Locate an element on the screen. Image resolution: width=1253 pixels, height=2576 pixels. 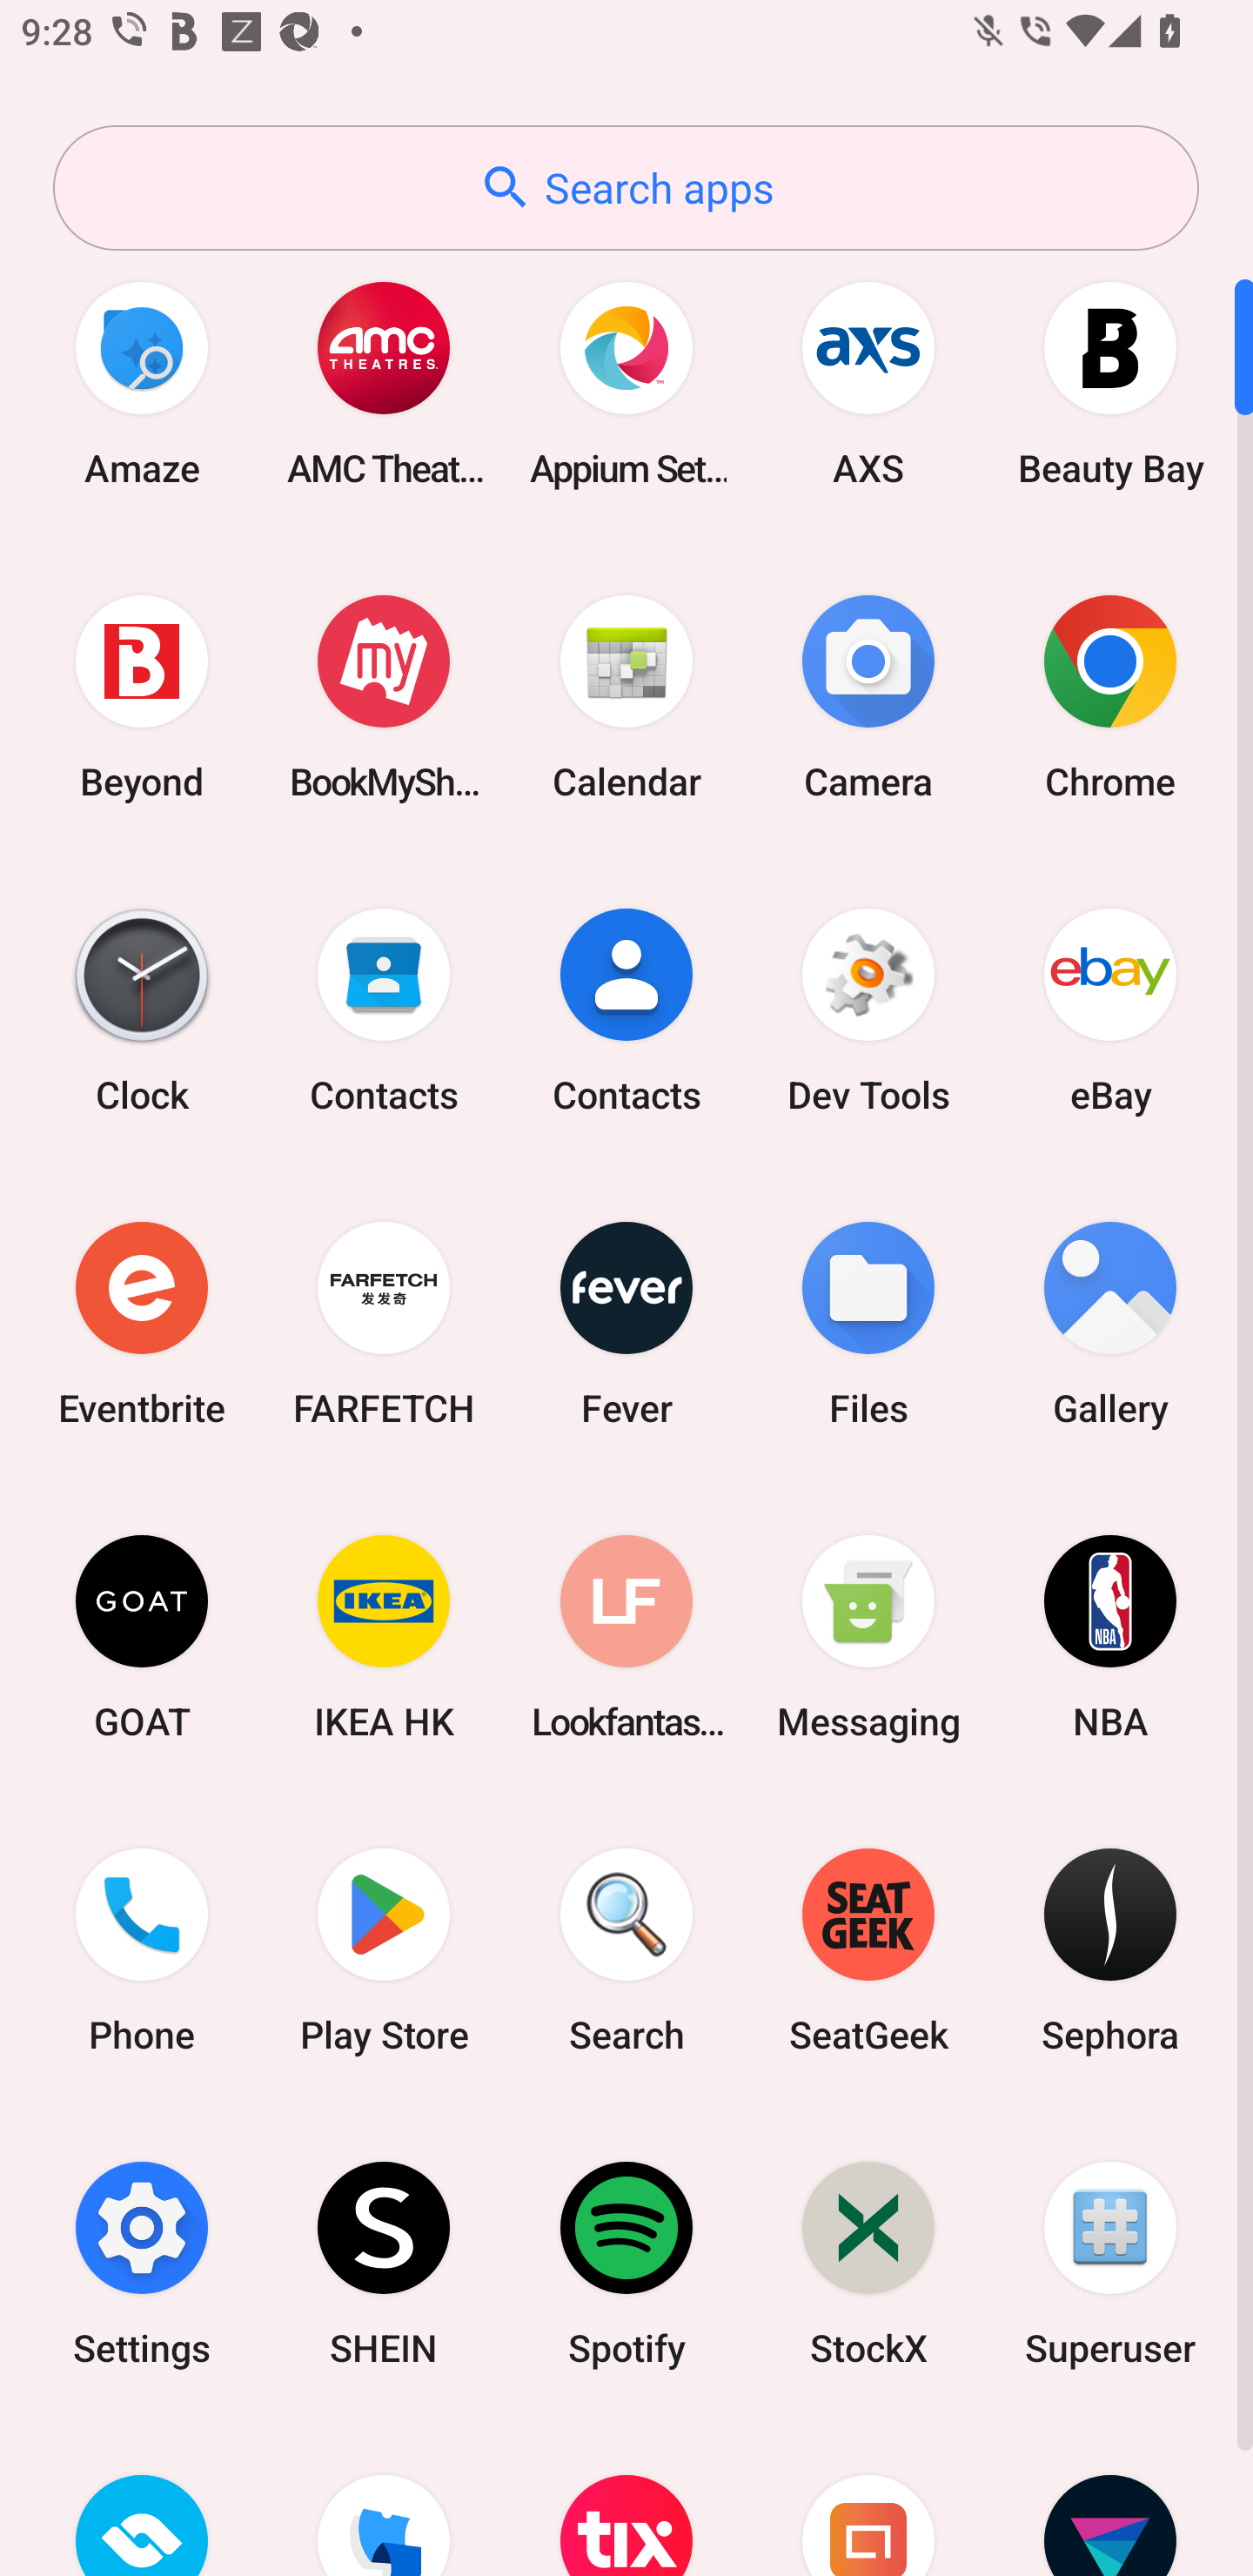
NBA is located at coordinates (1110, 1636).